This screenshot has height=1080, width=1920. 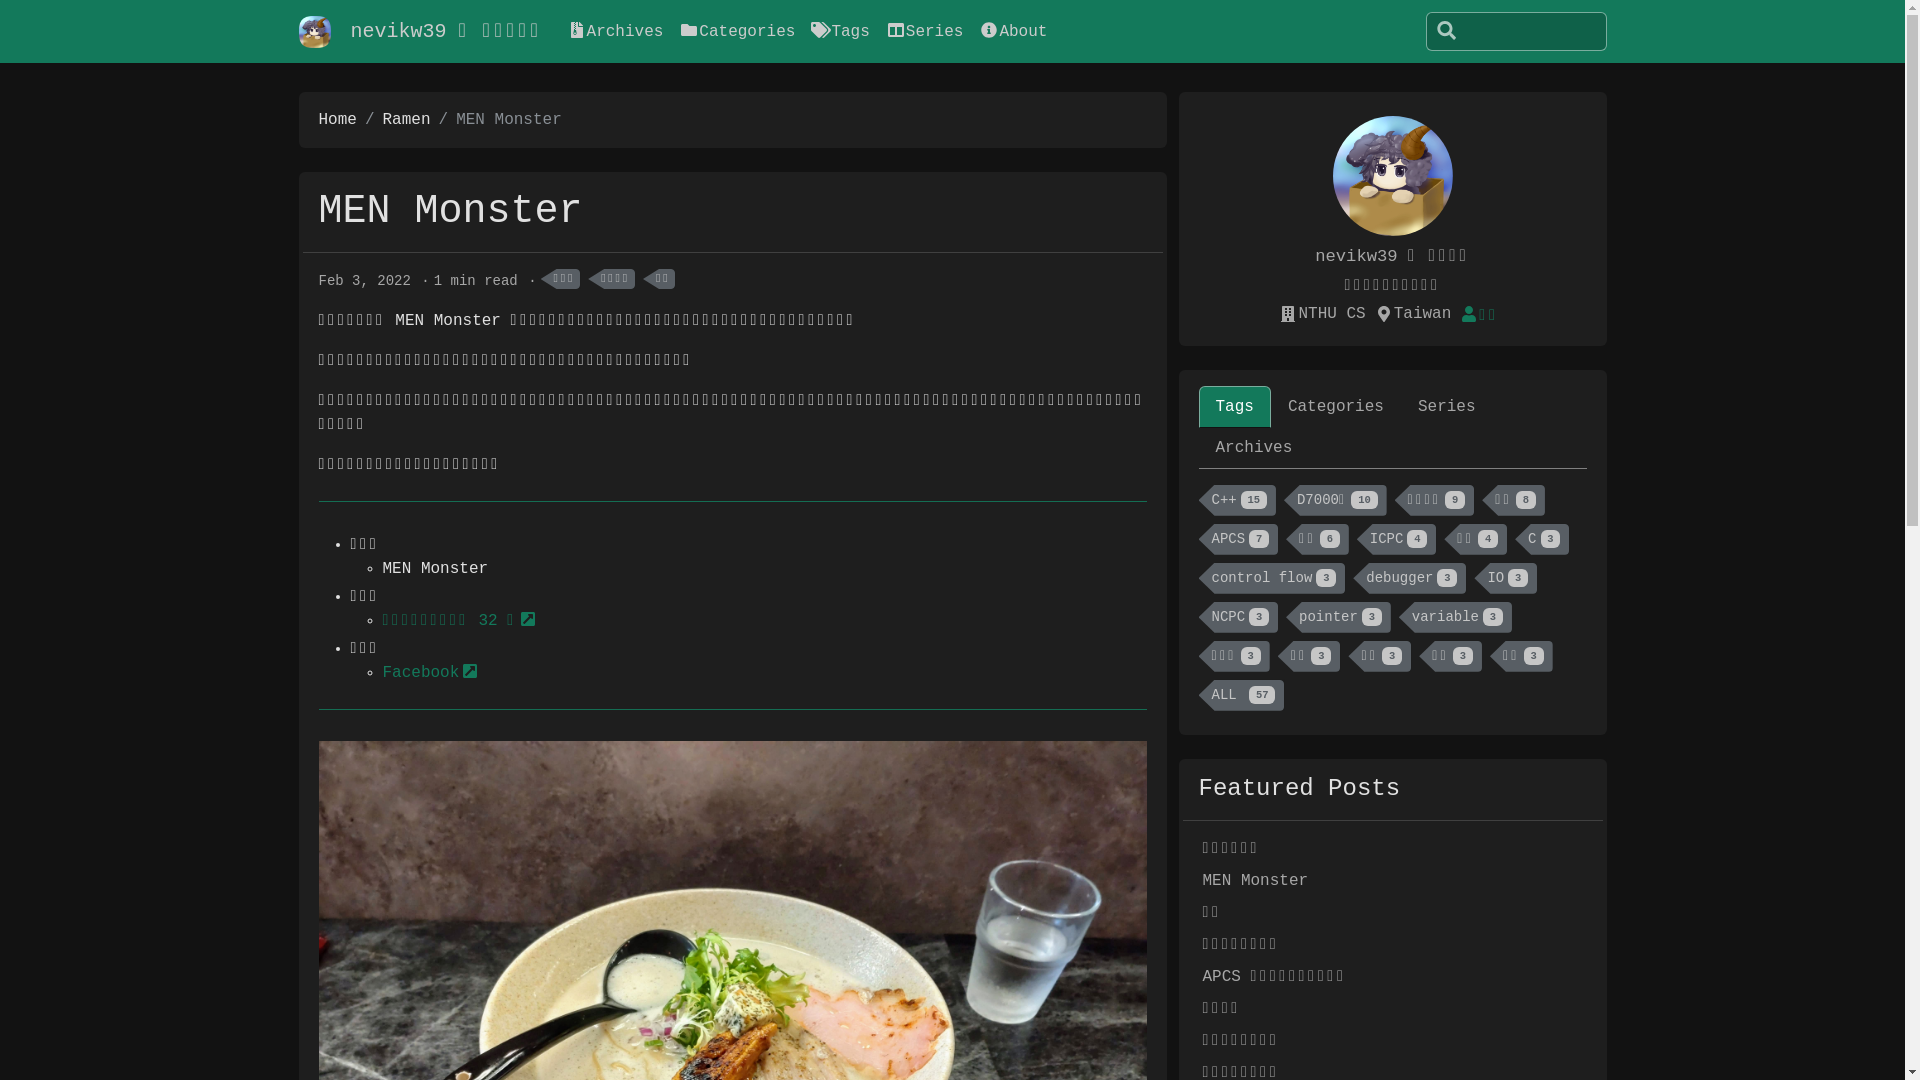 I want to click on C++15, so click(x=1236, y=500).